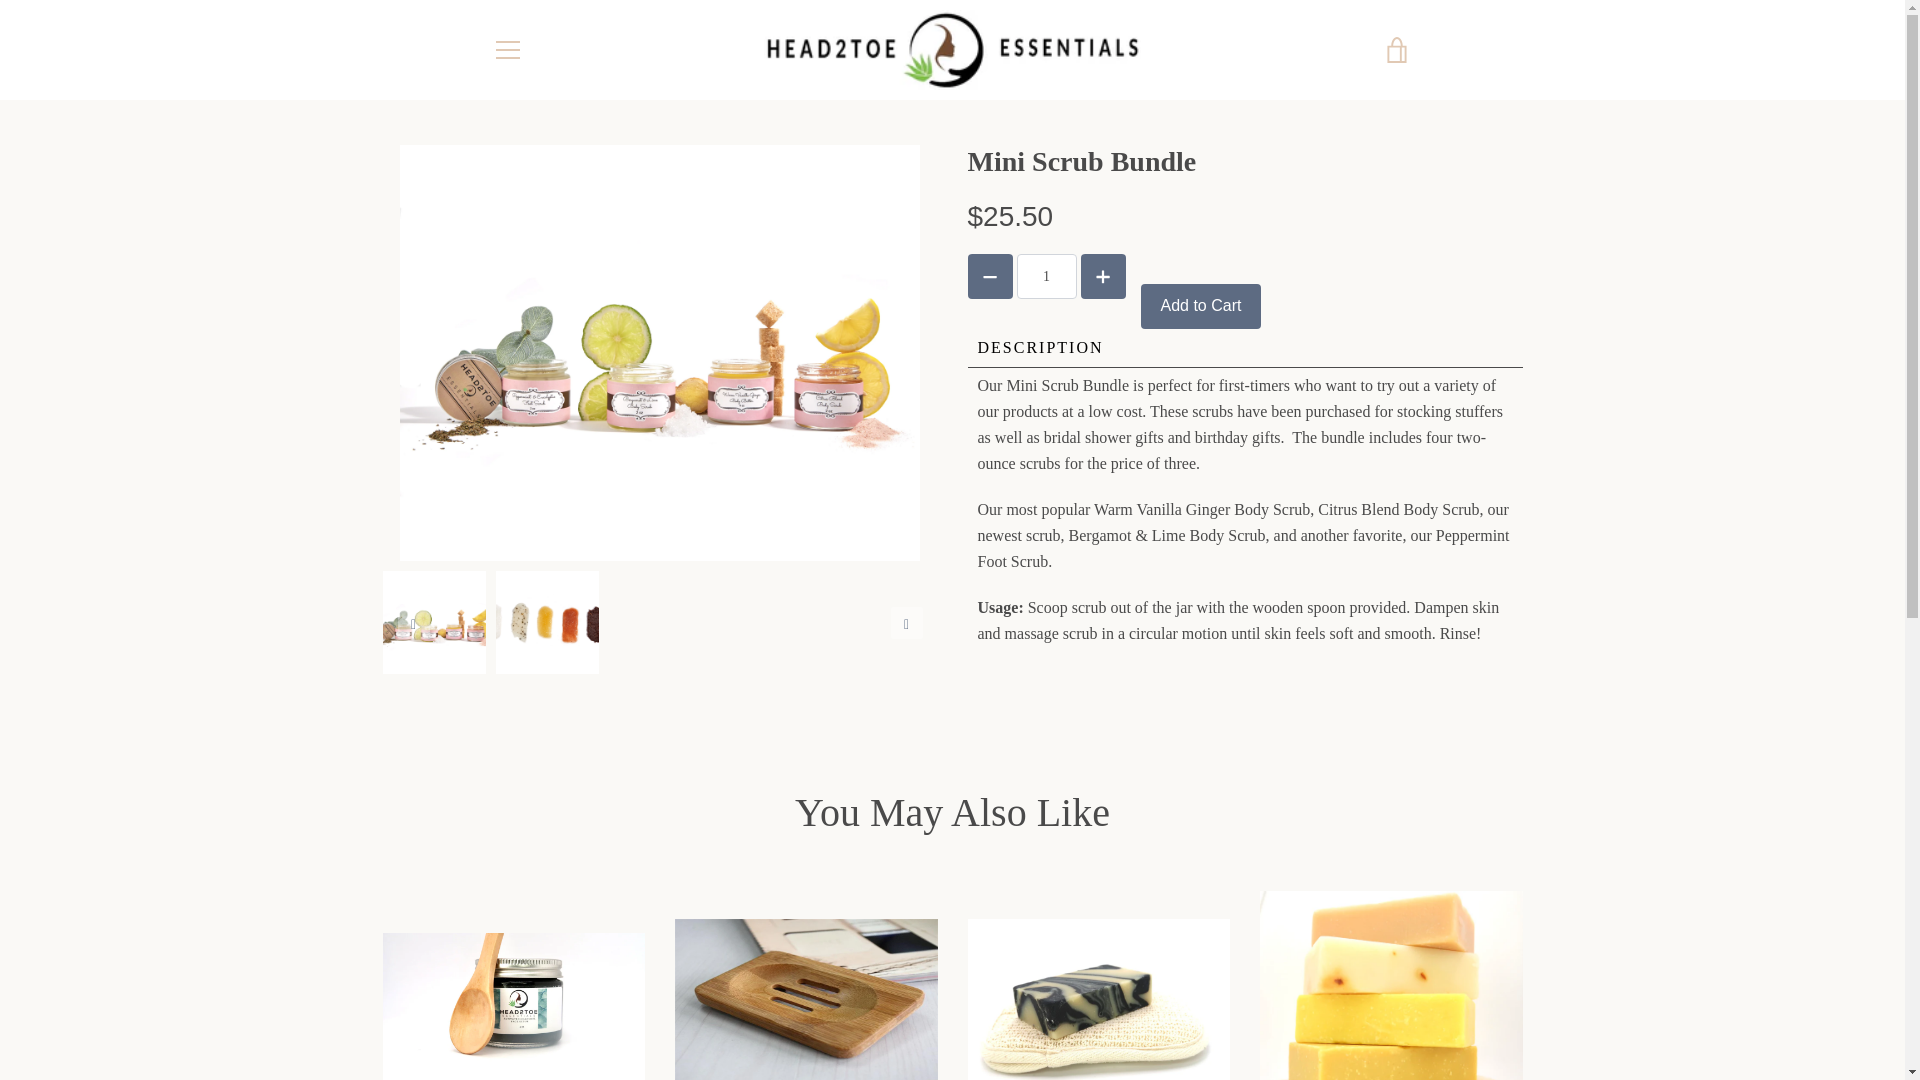  I want to click on MENU, so click(506, 49).